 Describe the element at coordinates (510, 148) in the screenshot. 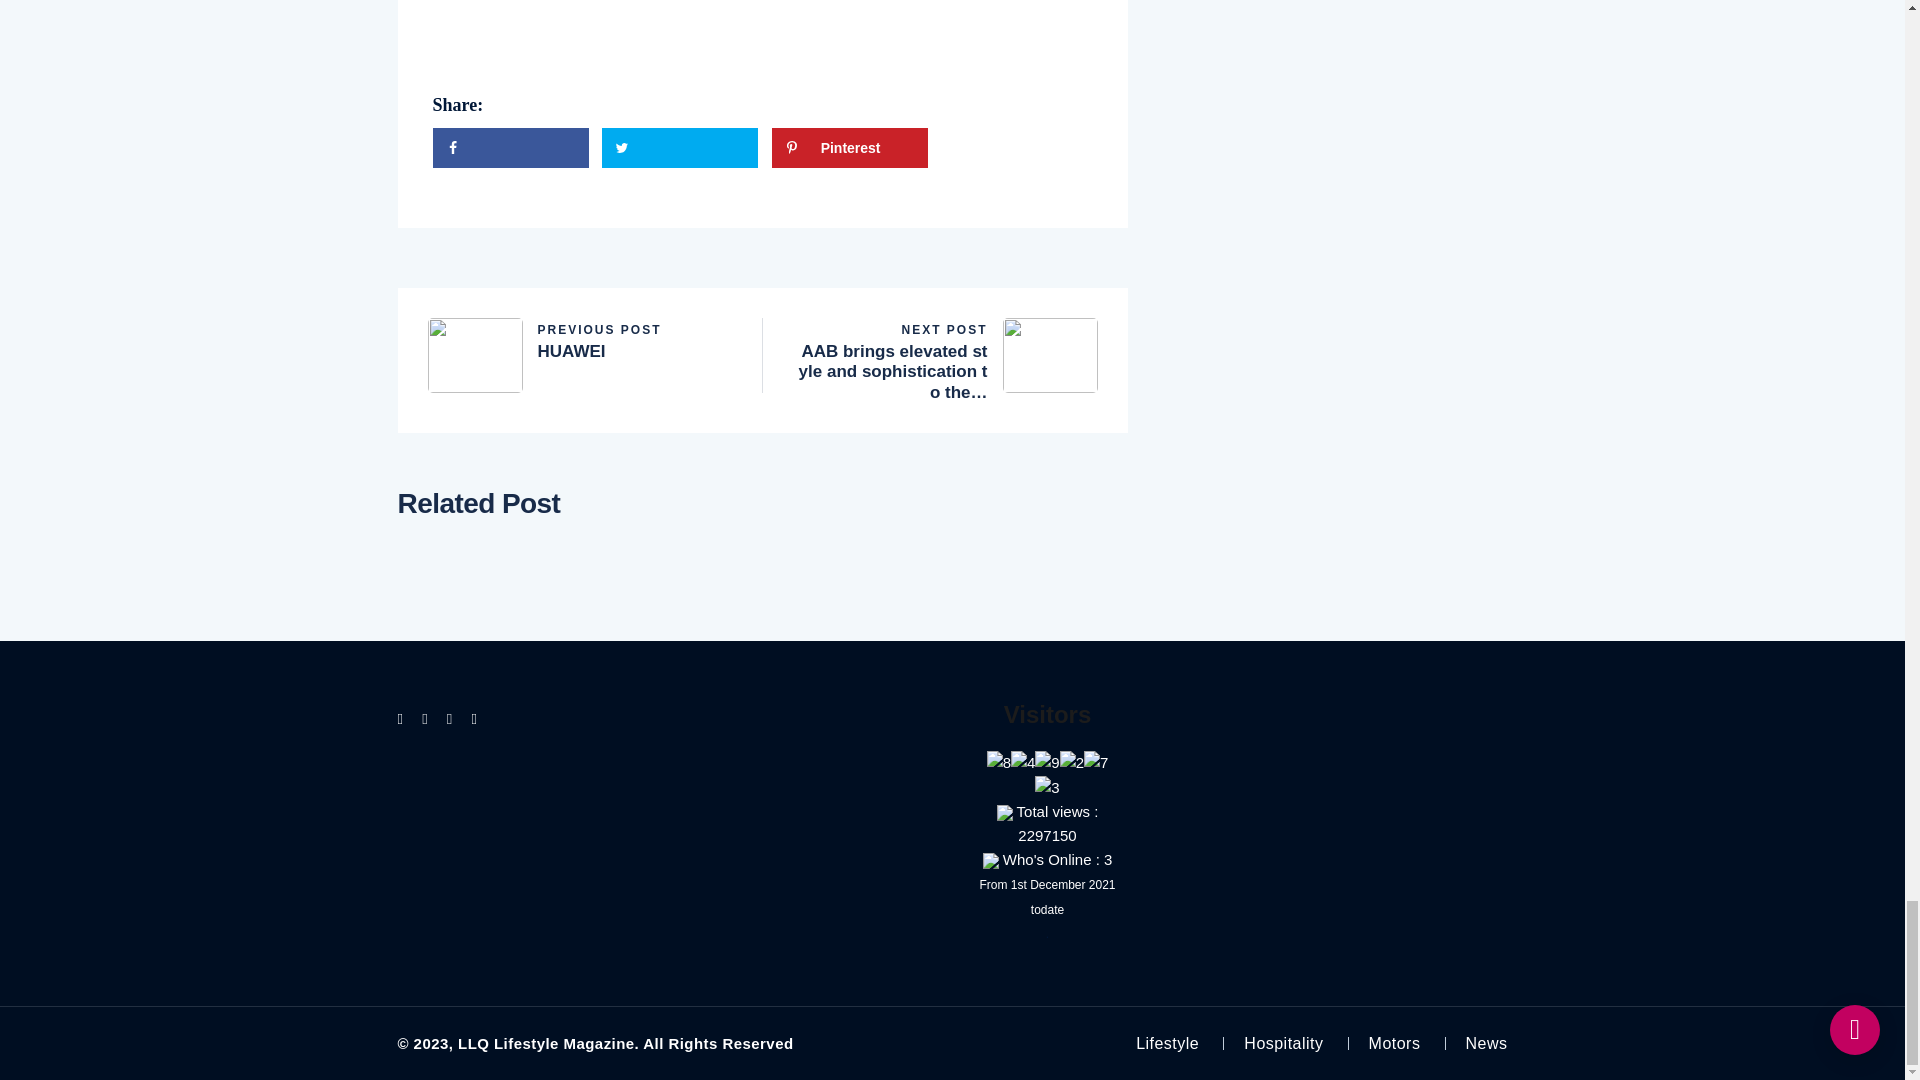

I see `Twitter` at that location.